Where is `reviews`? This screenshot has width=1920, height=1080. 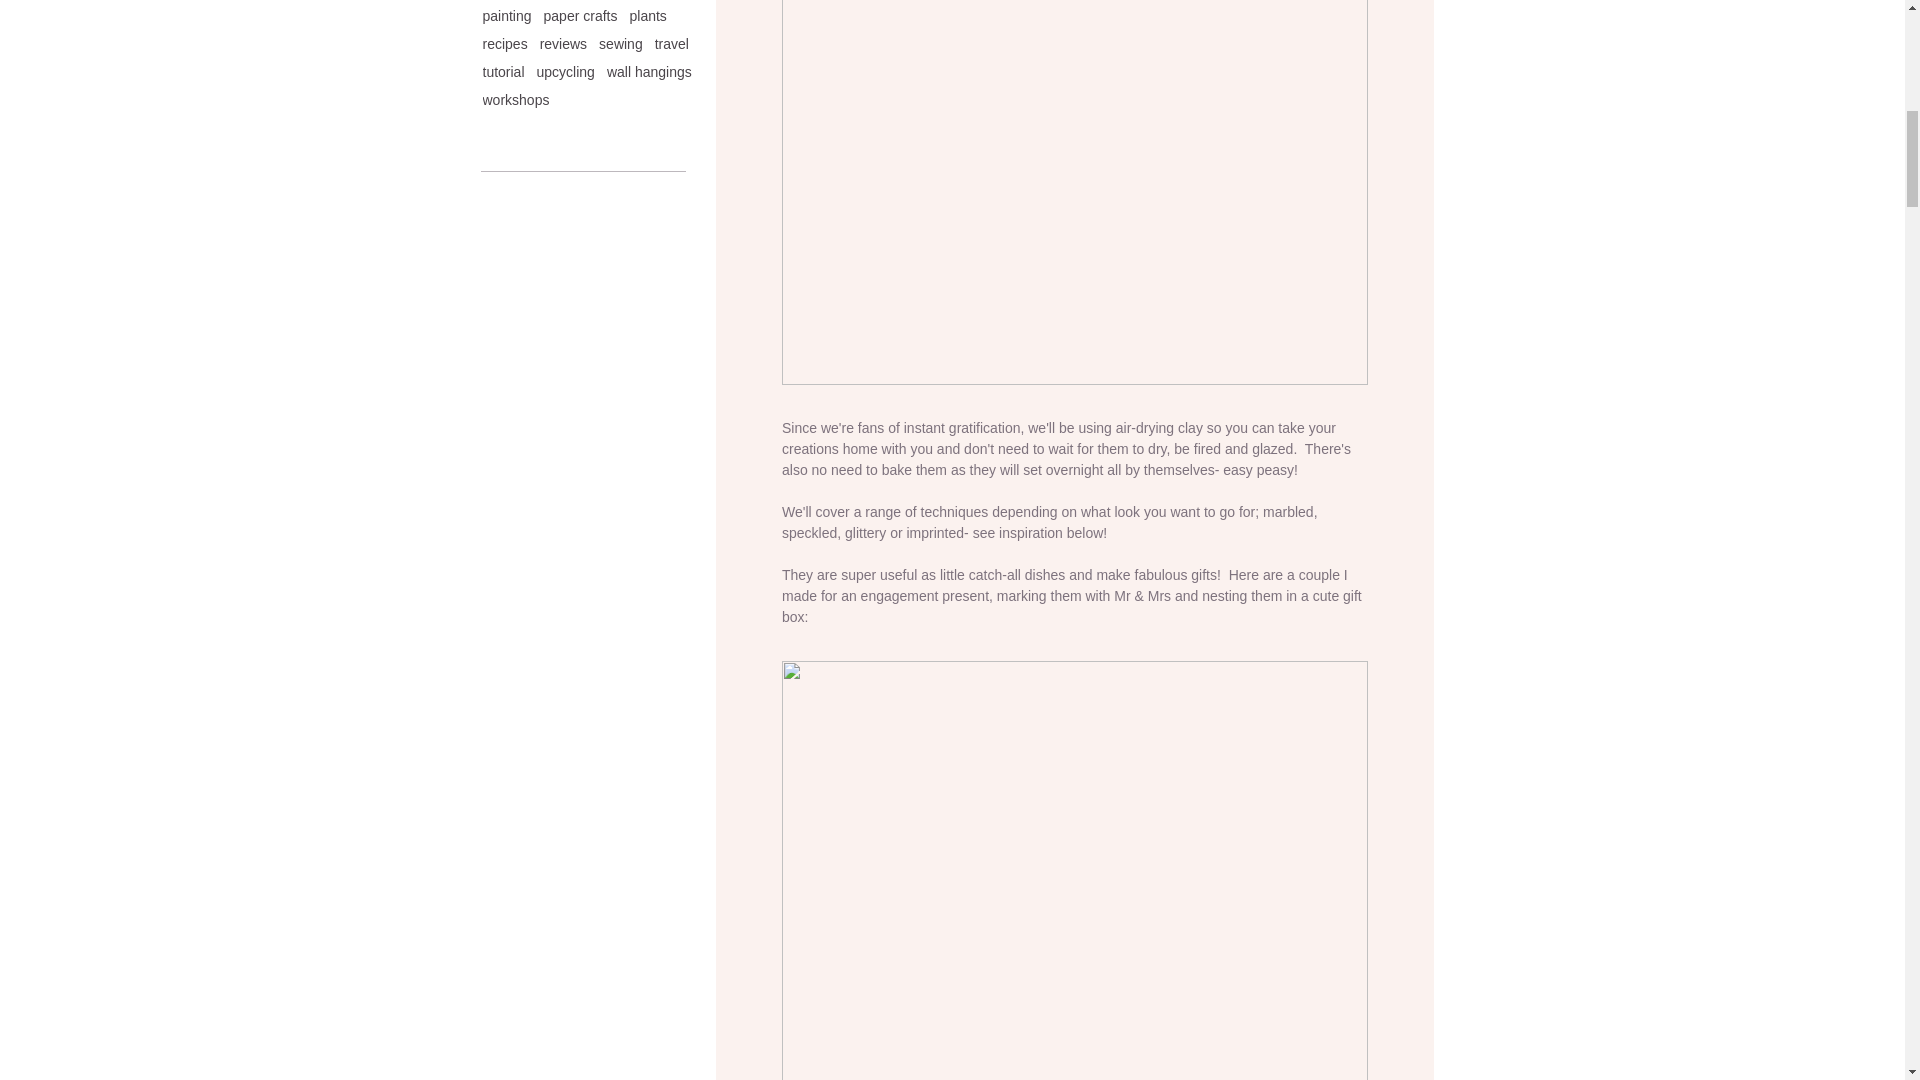
reviews is located at coordinates (563, 43).